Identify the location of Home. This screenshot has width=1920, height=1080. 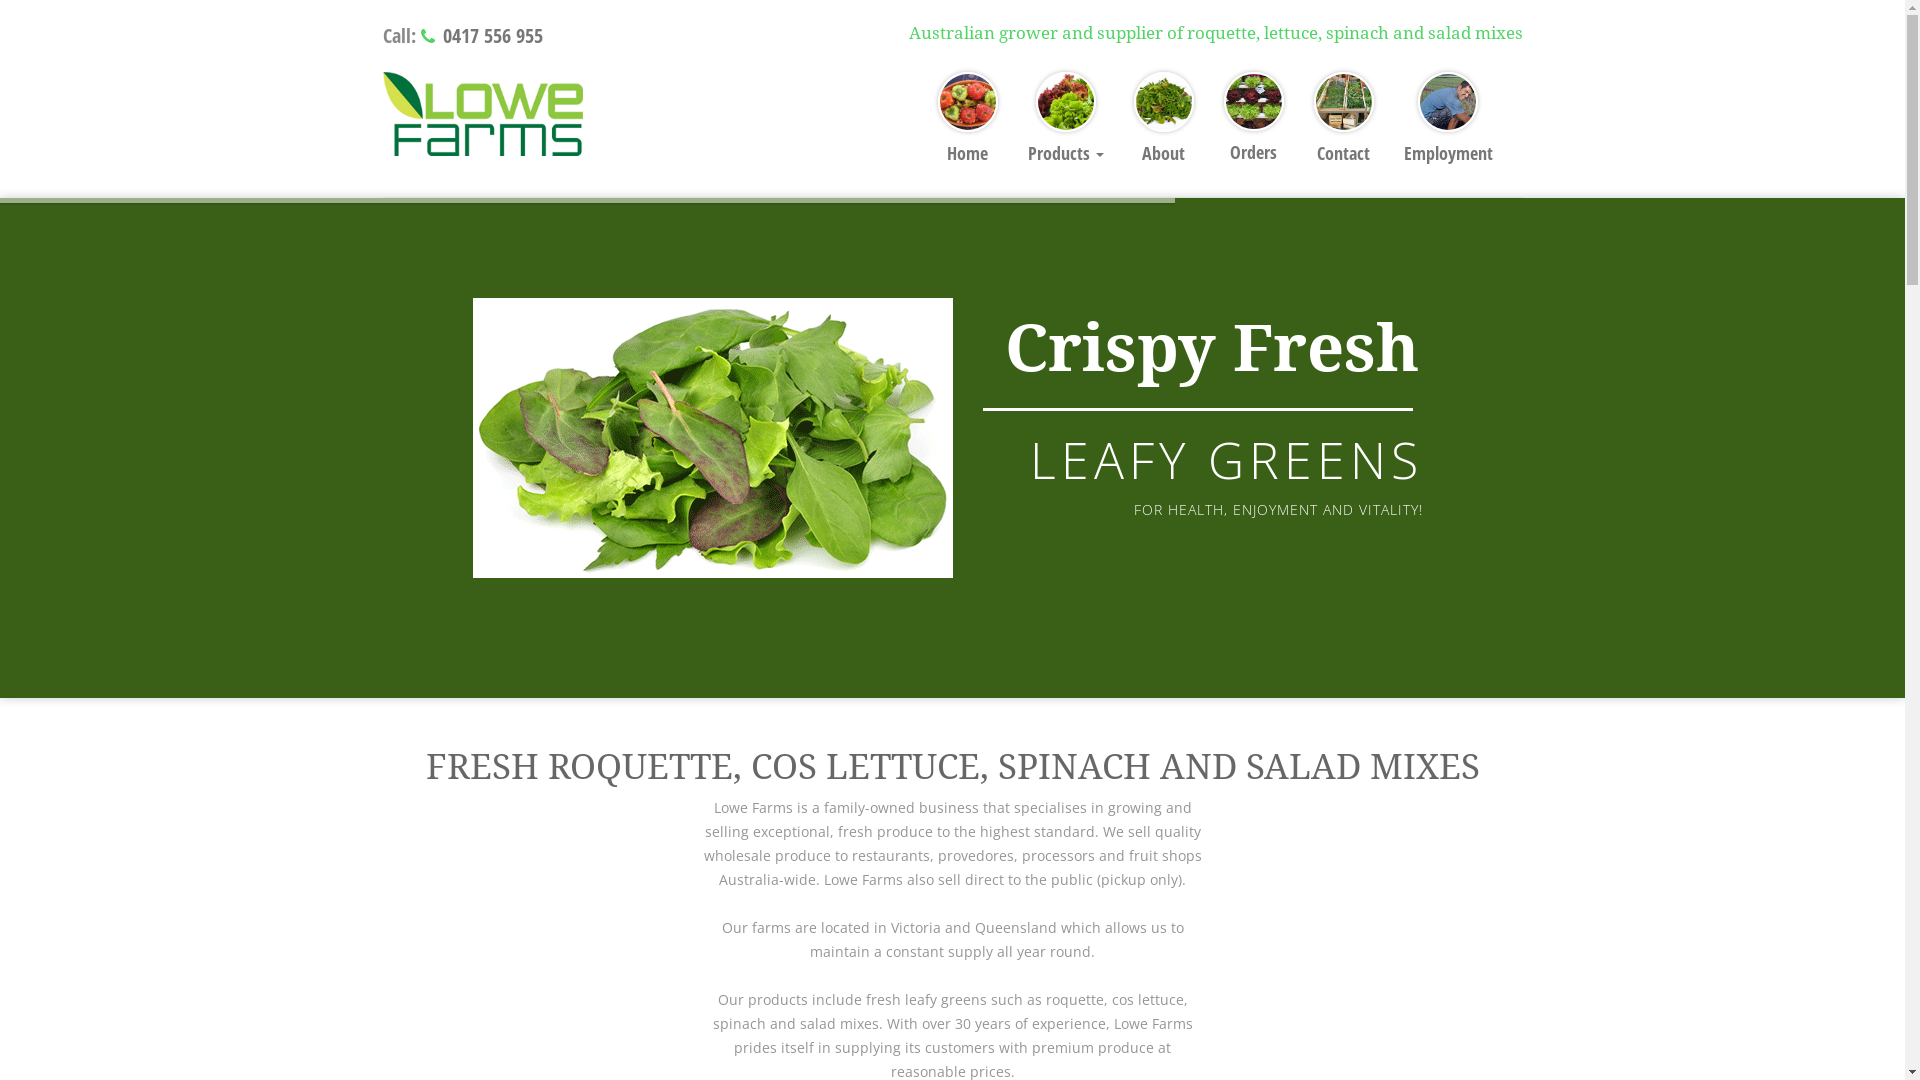
(967, 127).